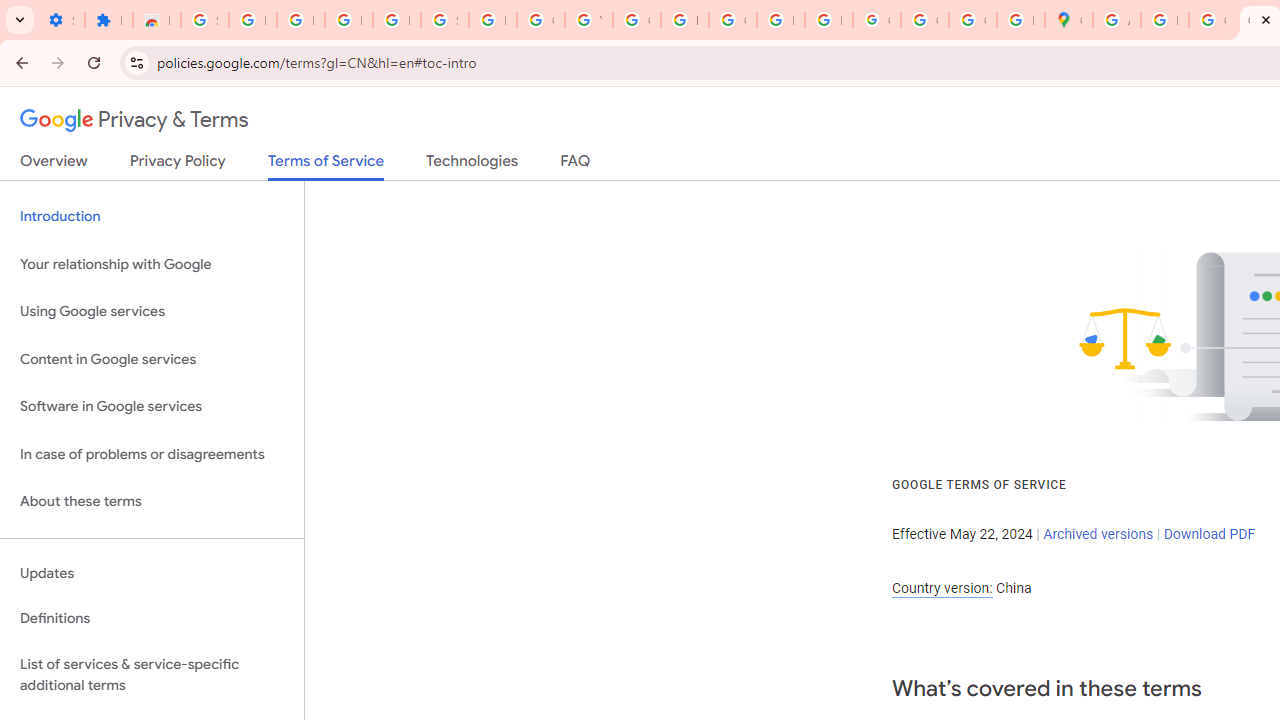 Image resolution: width=1280 pixels, height=720 pixels. I want to click on Extensions, so click(108, 20).